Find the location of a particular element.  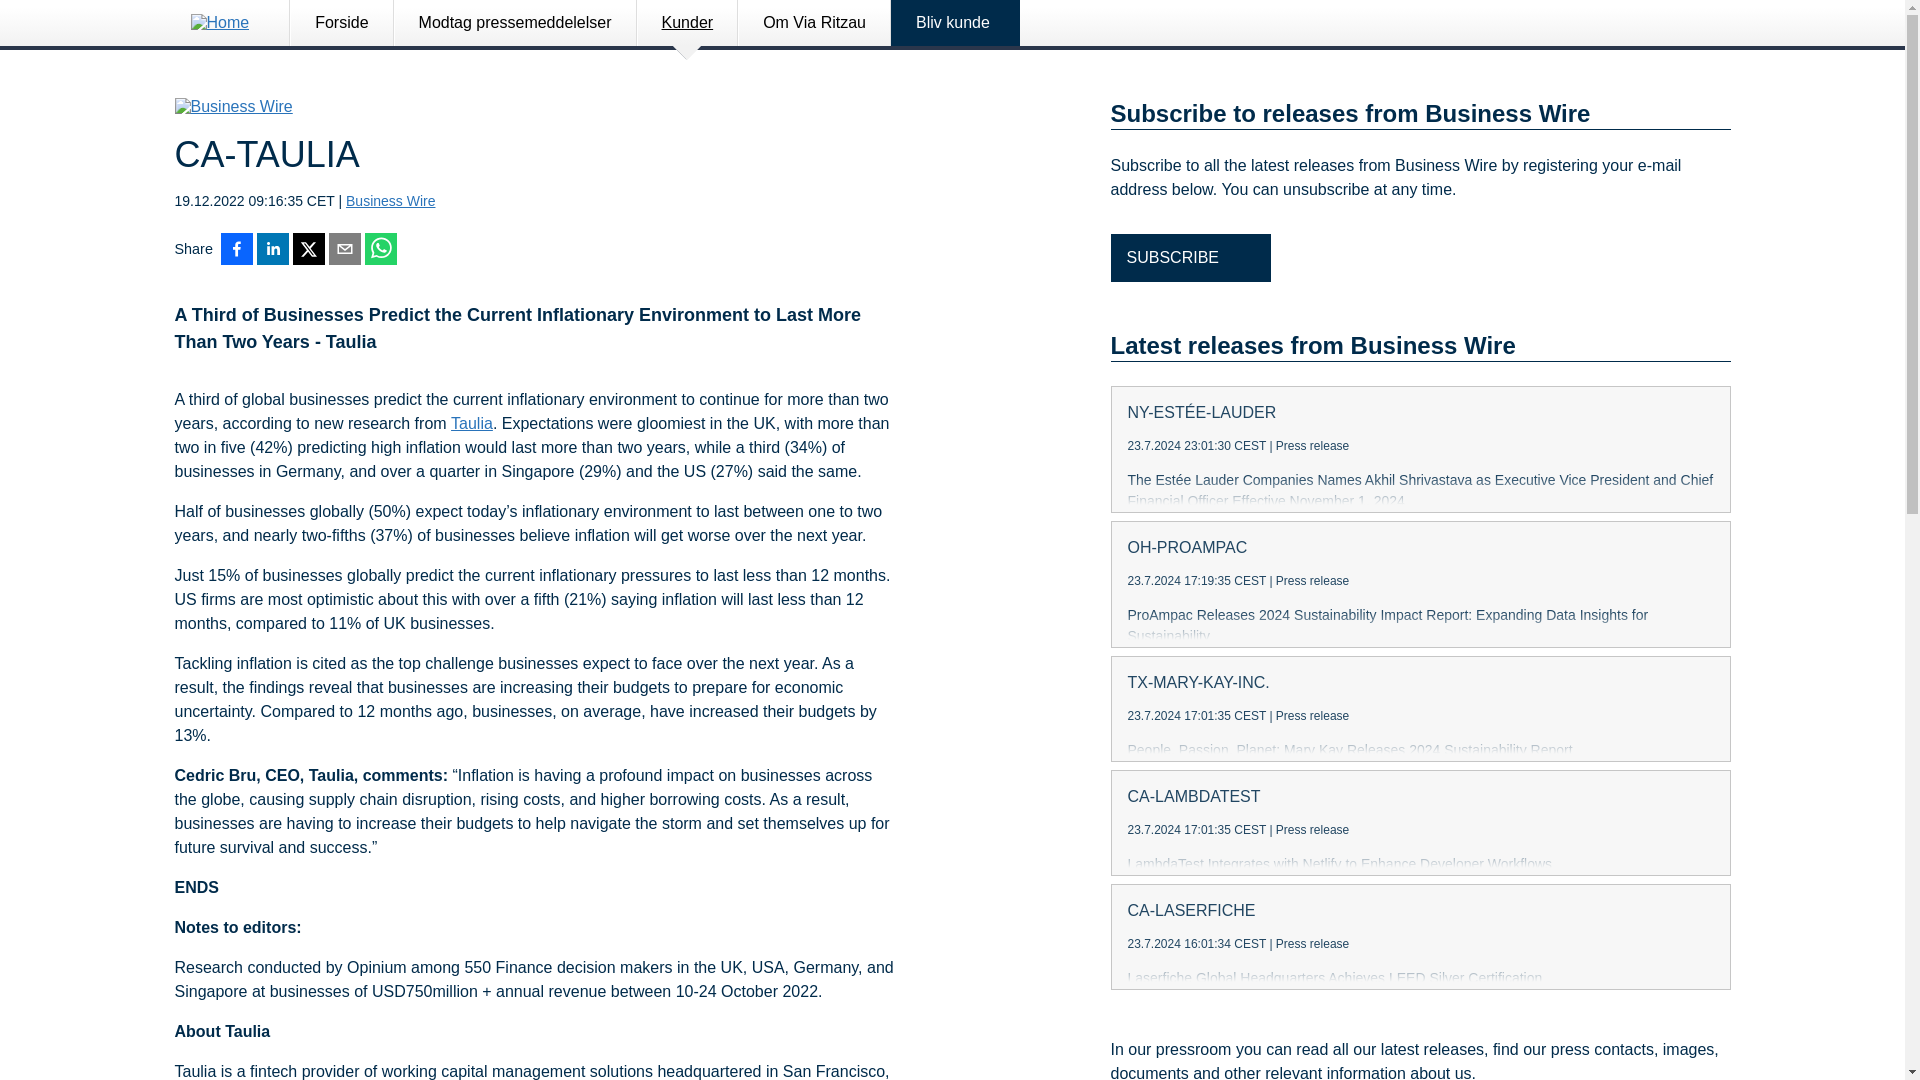

Kunder is located at coordinates (687, 23).